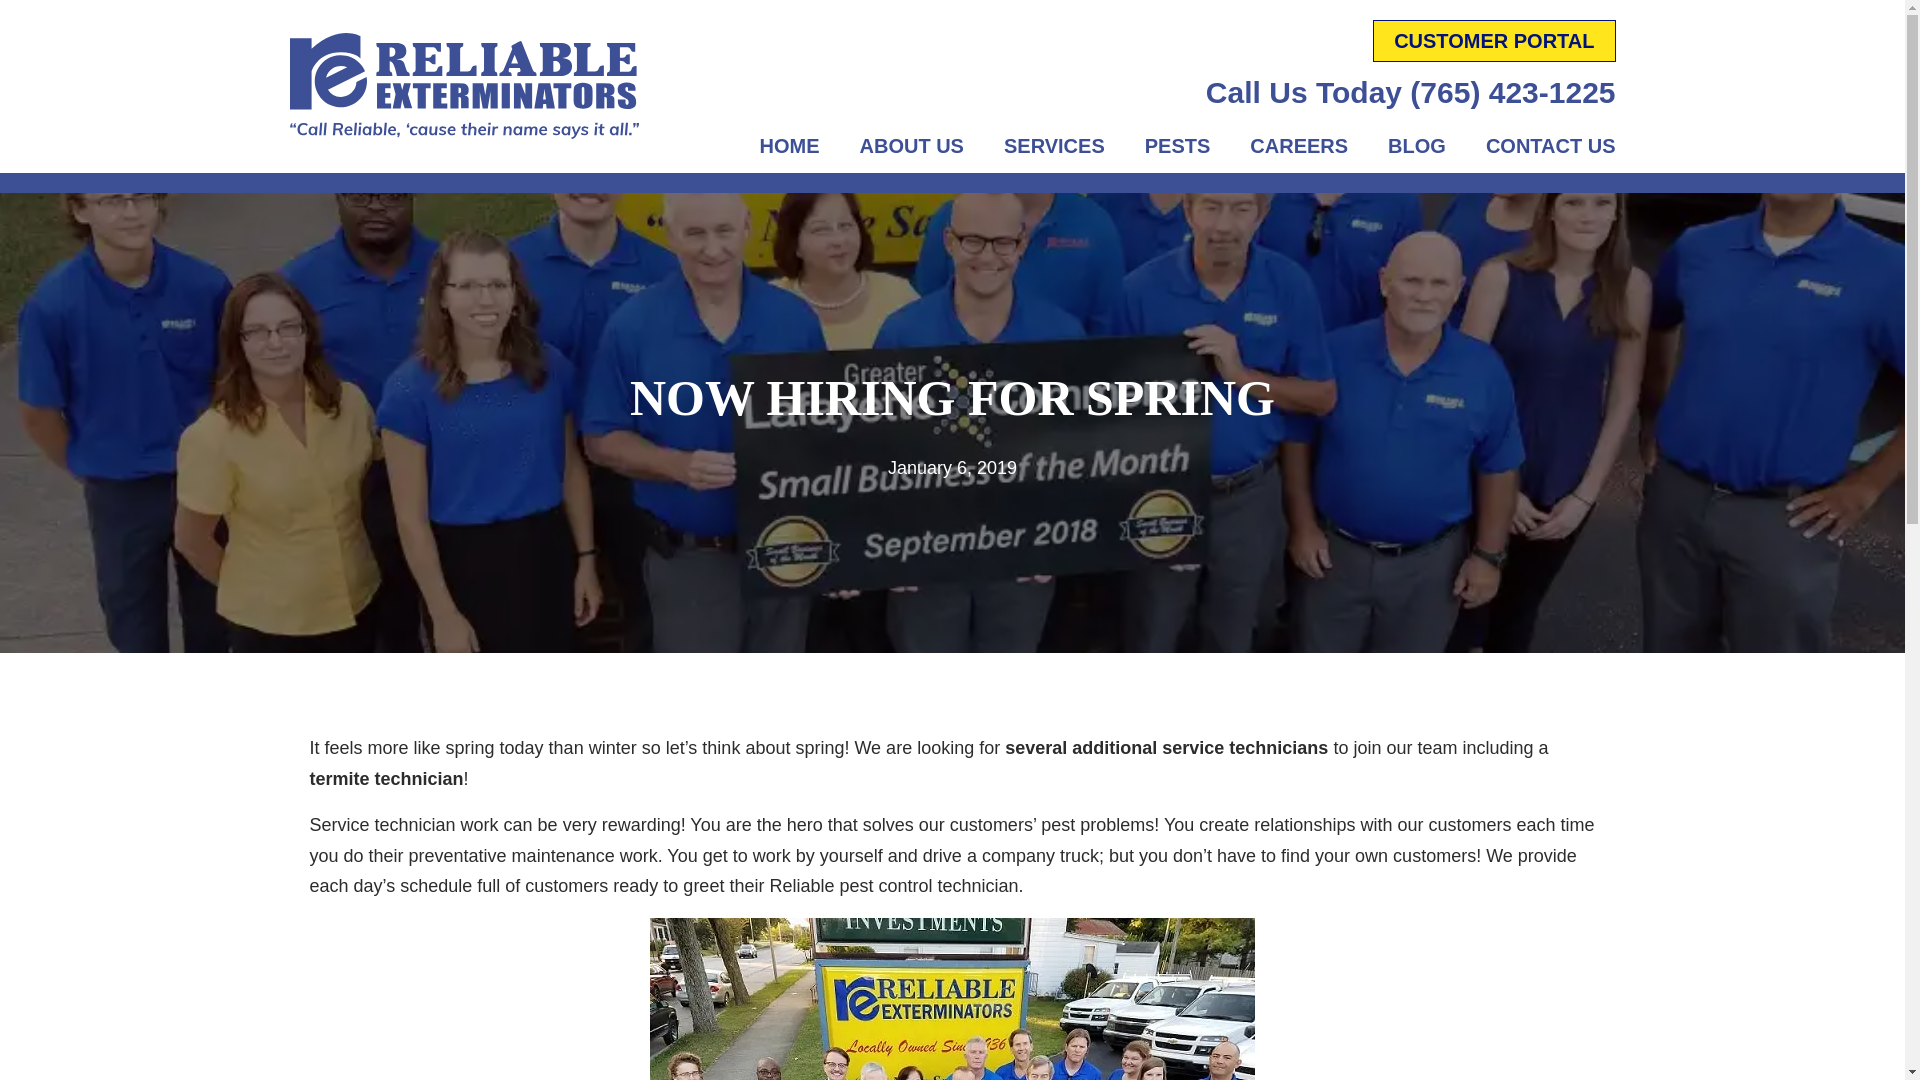 This screenshot has width=1920, height=1080. Describe the element at coordinates (912, 146) in the screenshot. I see `ABOUT US` at that location.